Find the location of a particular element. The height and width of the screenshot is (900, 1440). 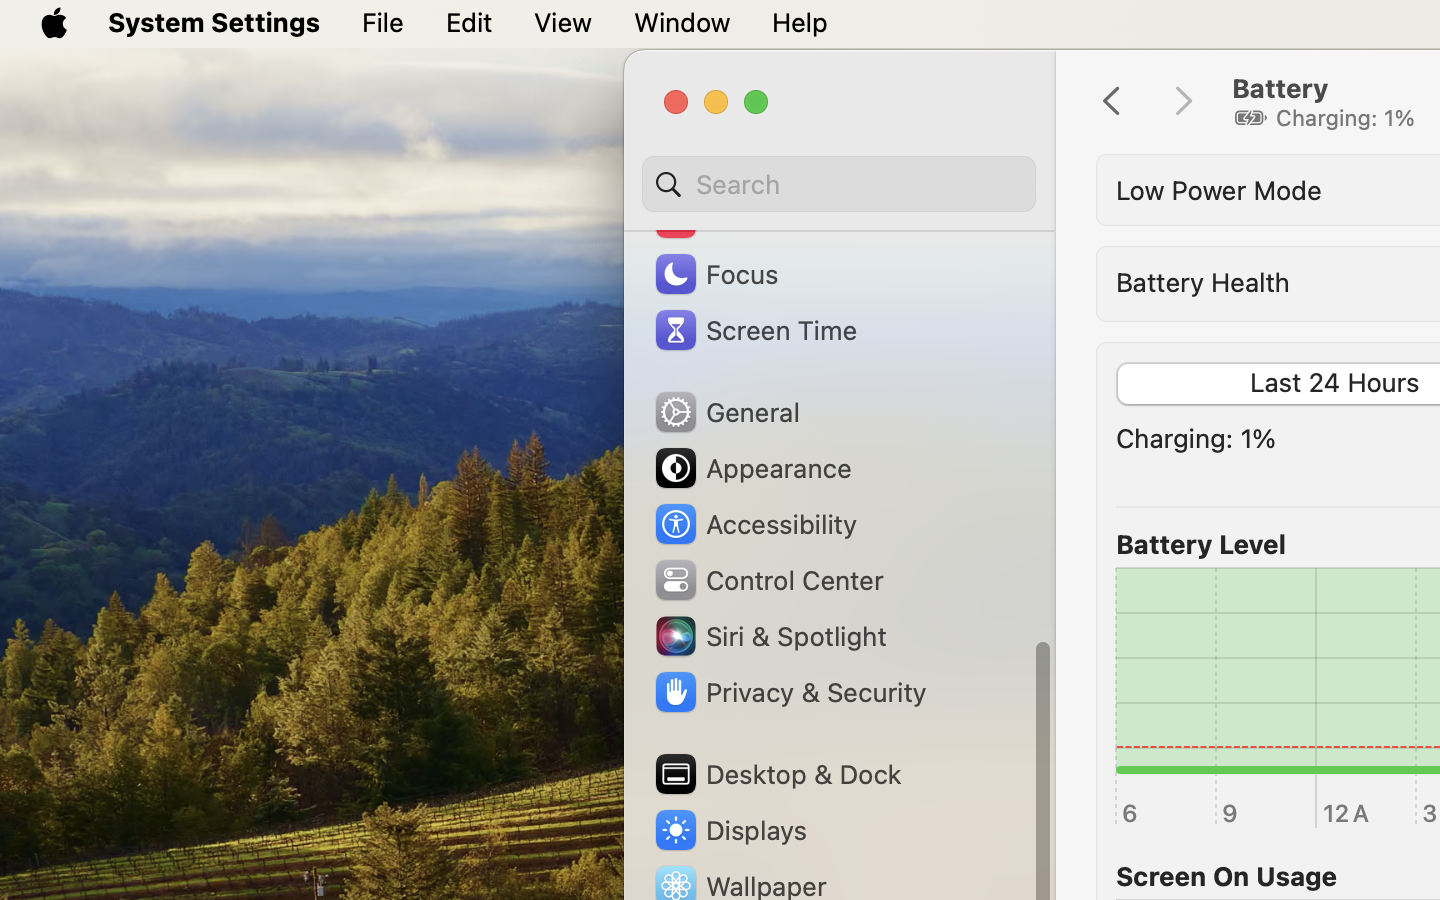

Battery Health is located at coordinates (1203, 282).